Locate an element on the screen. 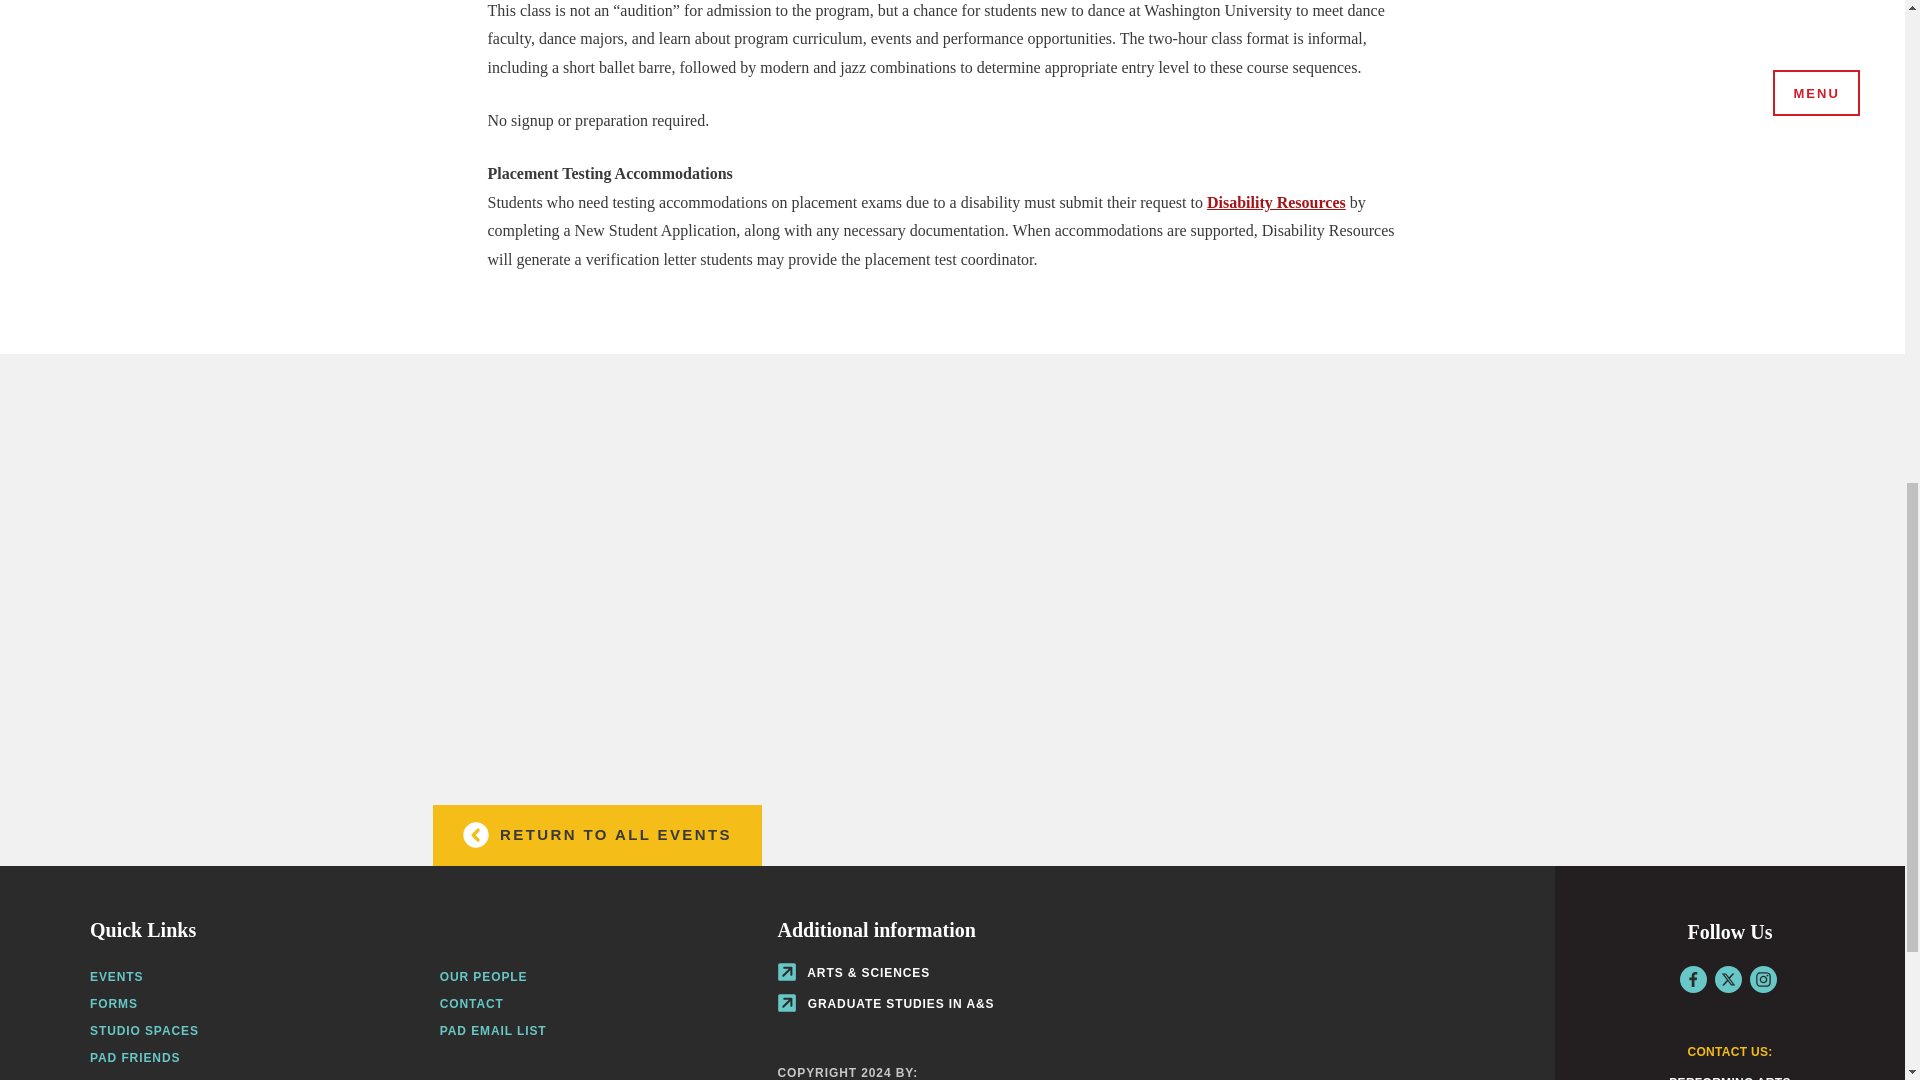 This screenshot has width=1920, height=1080. Disability Resources is located at coordinates (1276, 202).